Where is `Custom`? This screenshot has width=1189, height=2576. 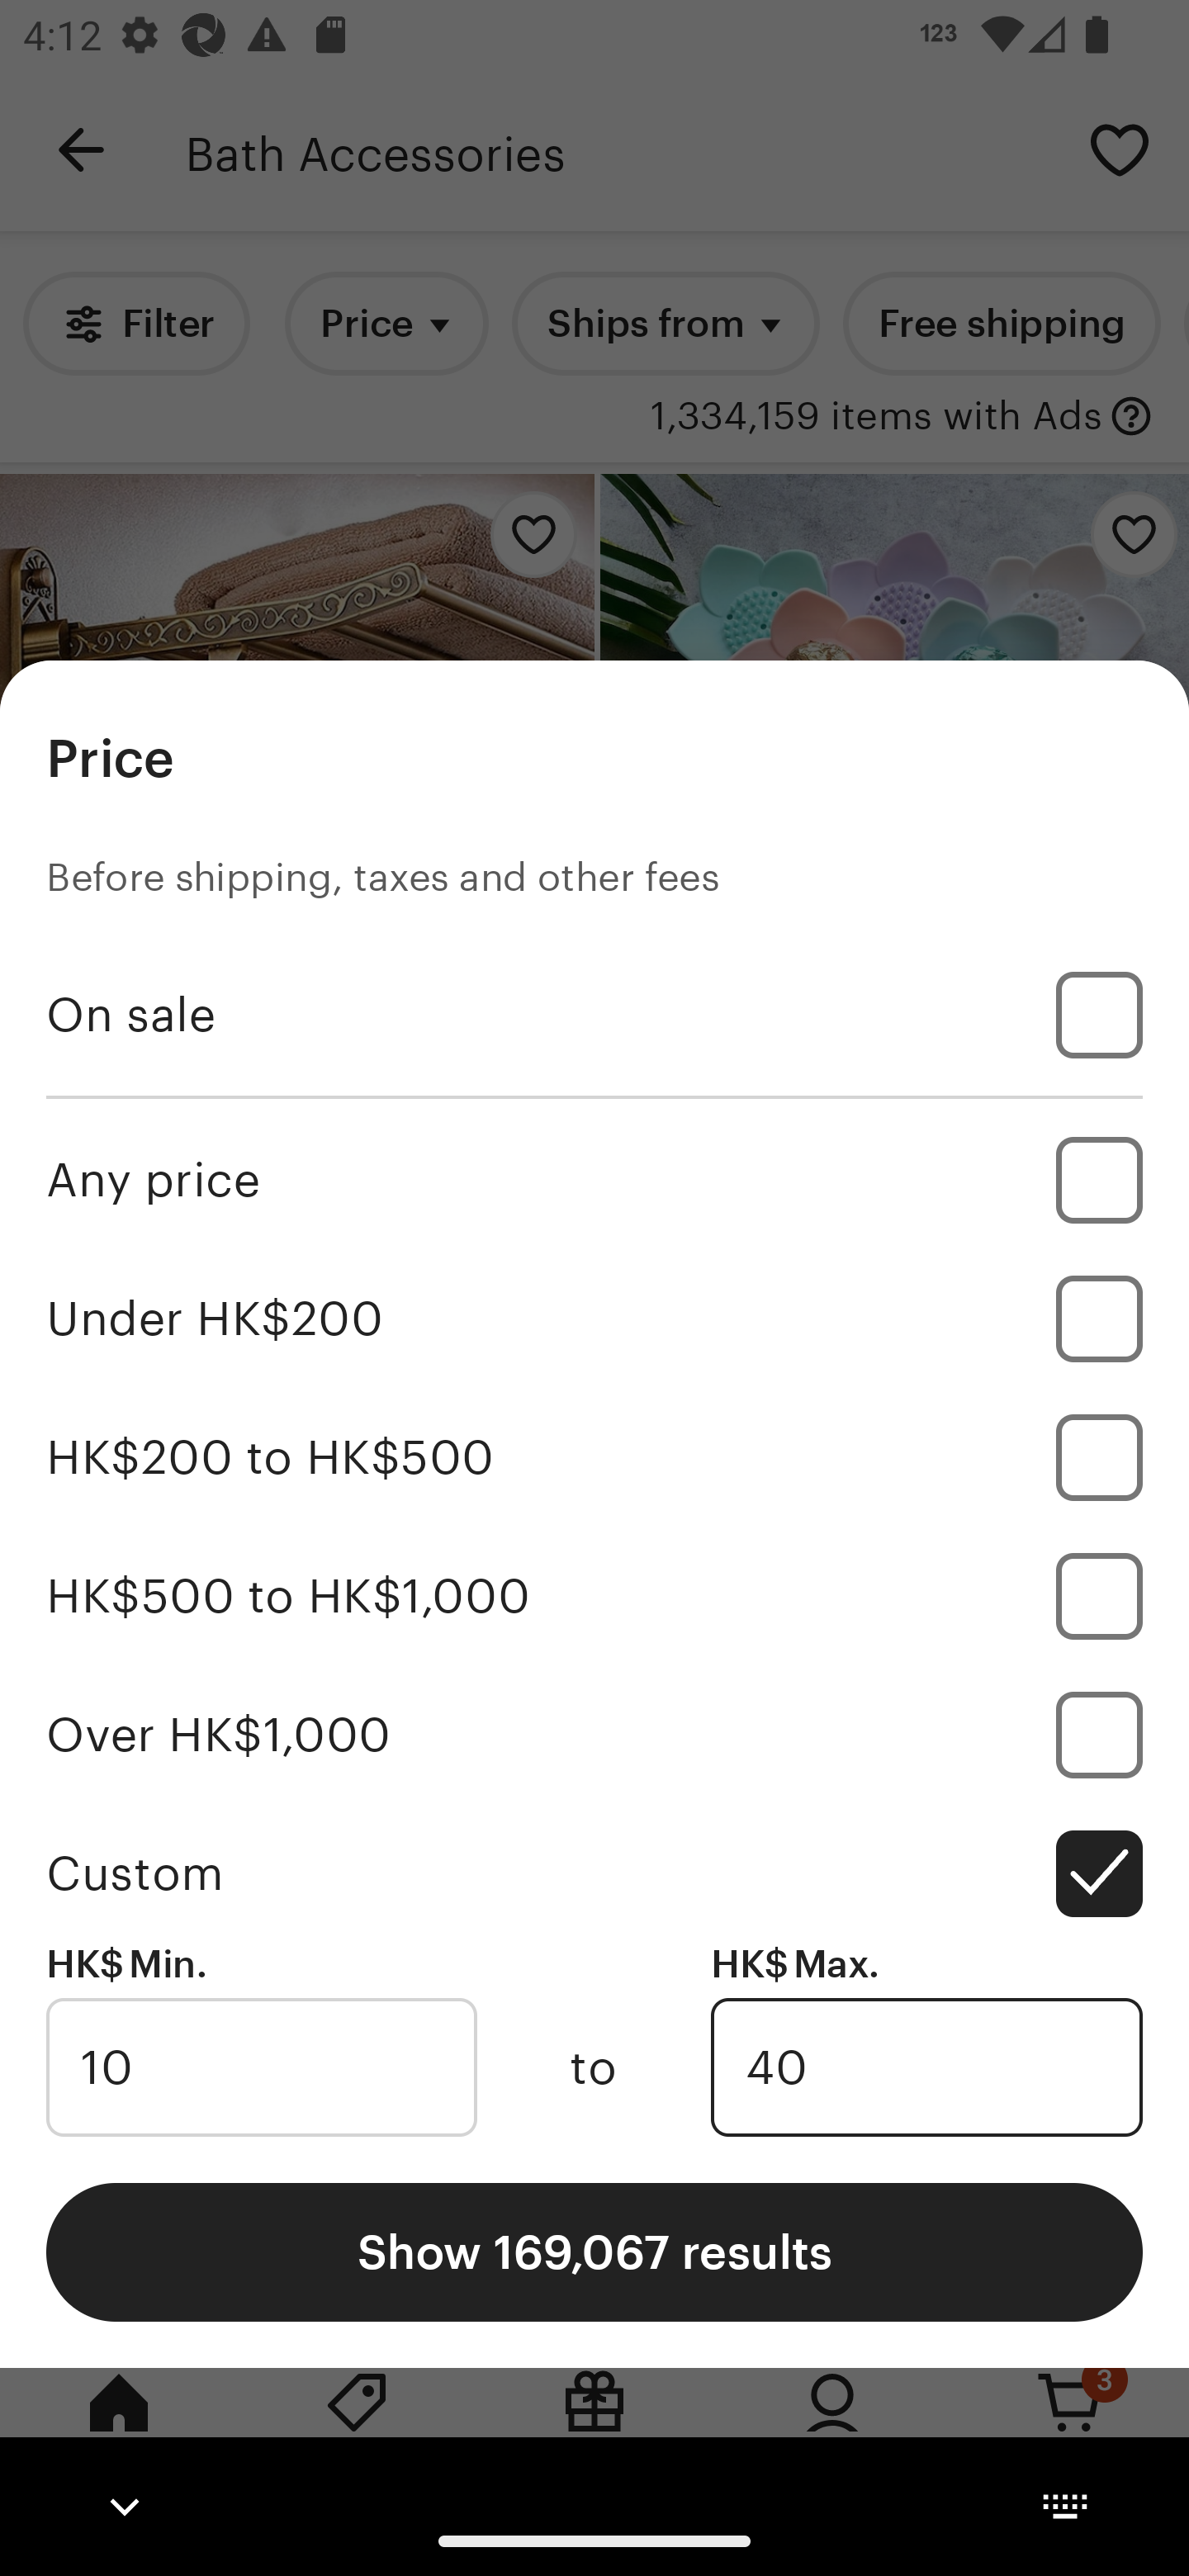 Custom is located at coordinates (594, 1873).